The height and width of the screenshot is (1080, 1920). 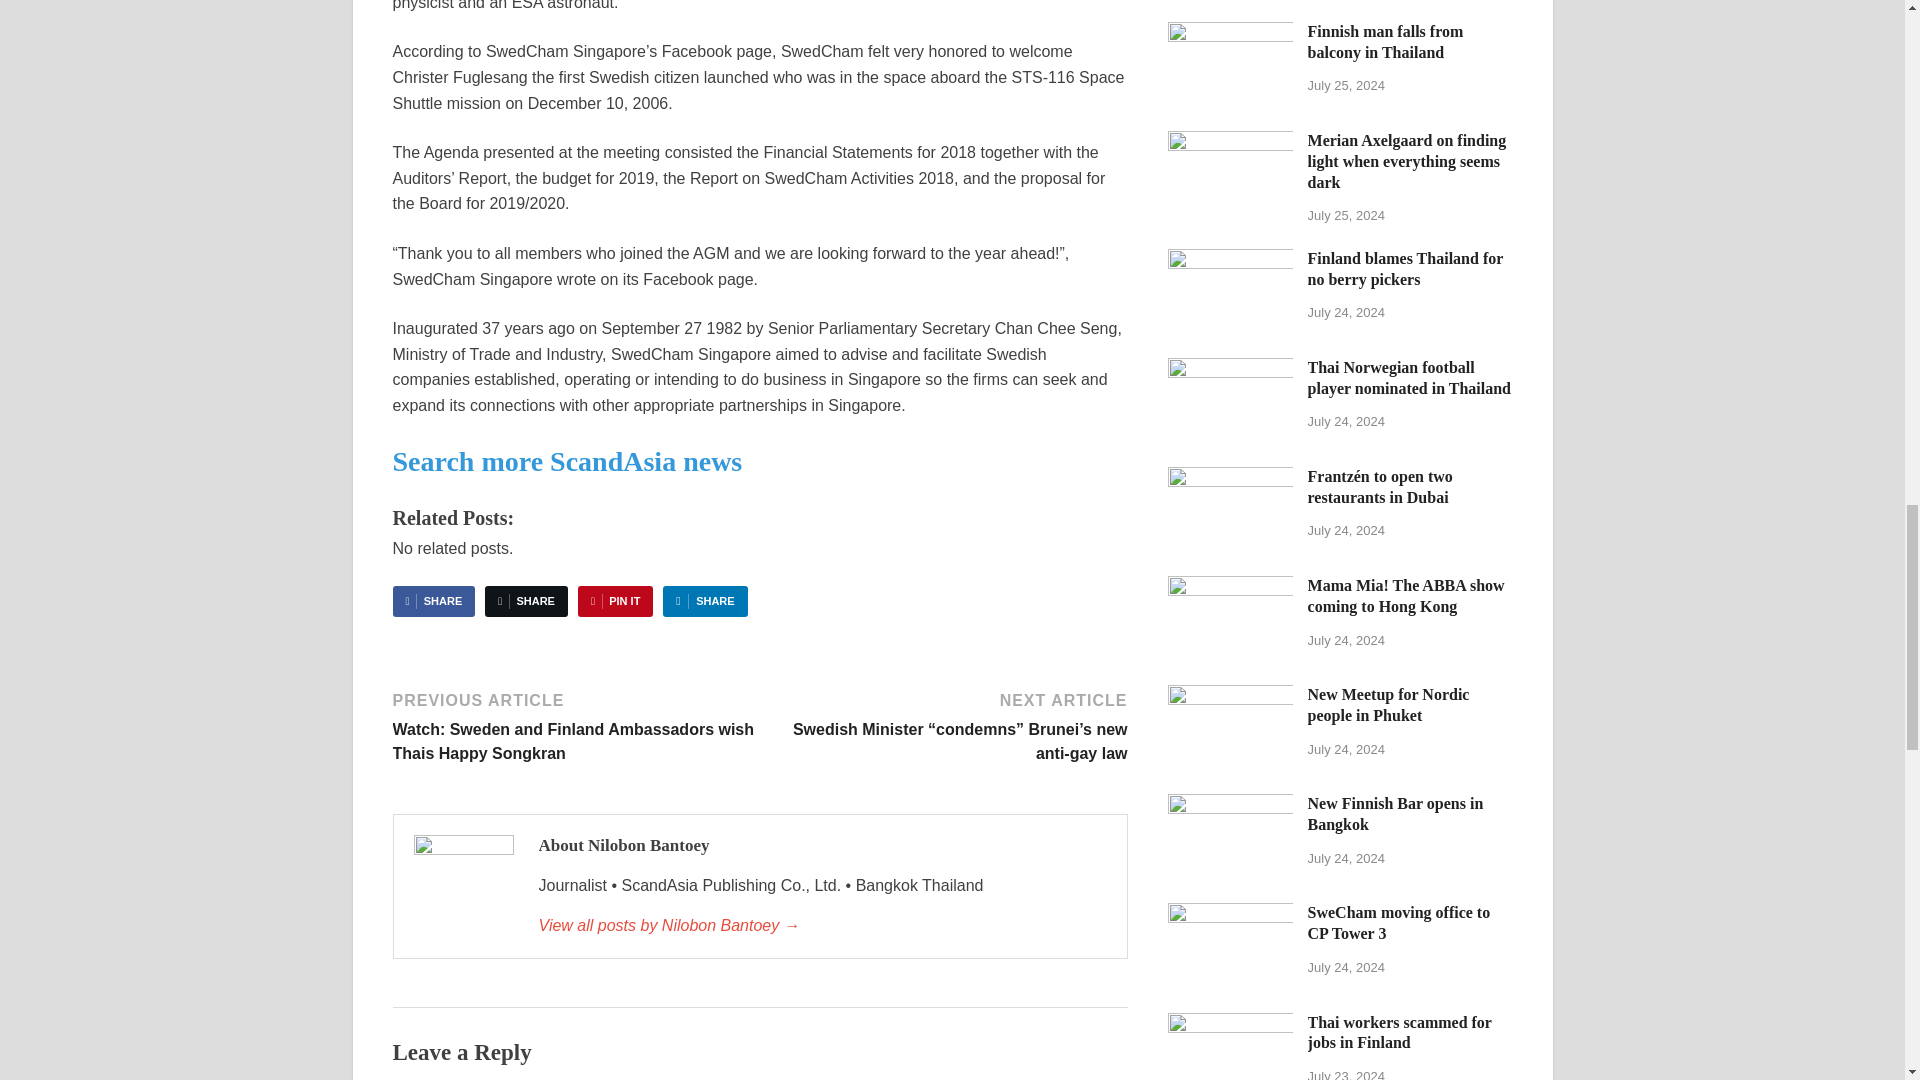 I want to click on New Finnish Bar opens in Bangkok, so click(x=1230, y=806).